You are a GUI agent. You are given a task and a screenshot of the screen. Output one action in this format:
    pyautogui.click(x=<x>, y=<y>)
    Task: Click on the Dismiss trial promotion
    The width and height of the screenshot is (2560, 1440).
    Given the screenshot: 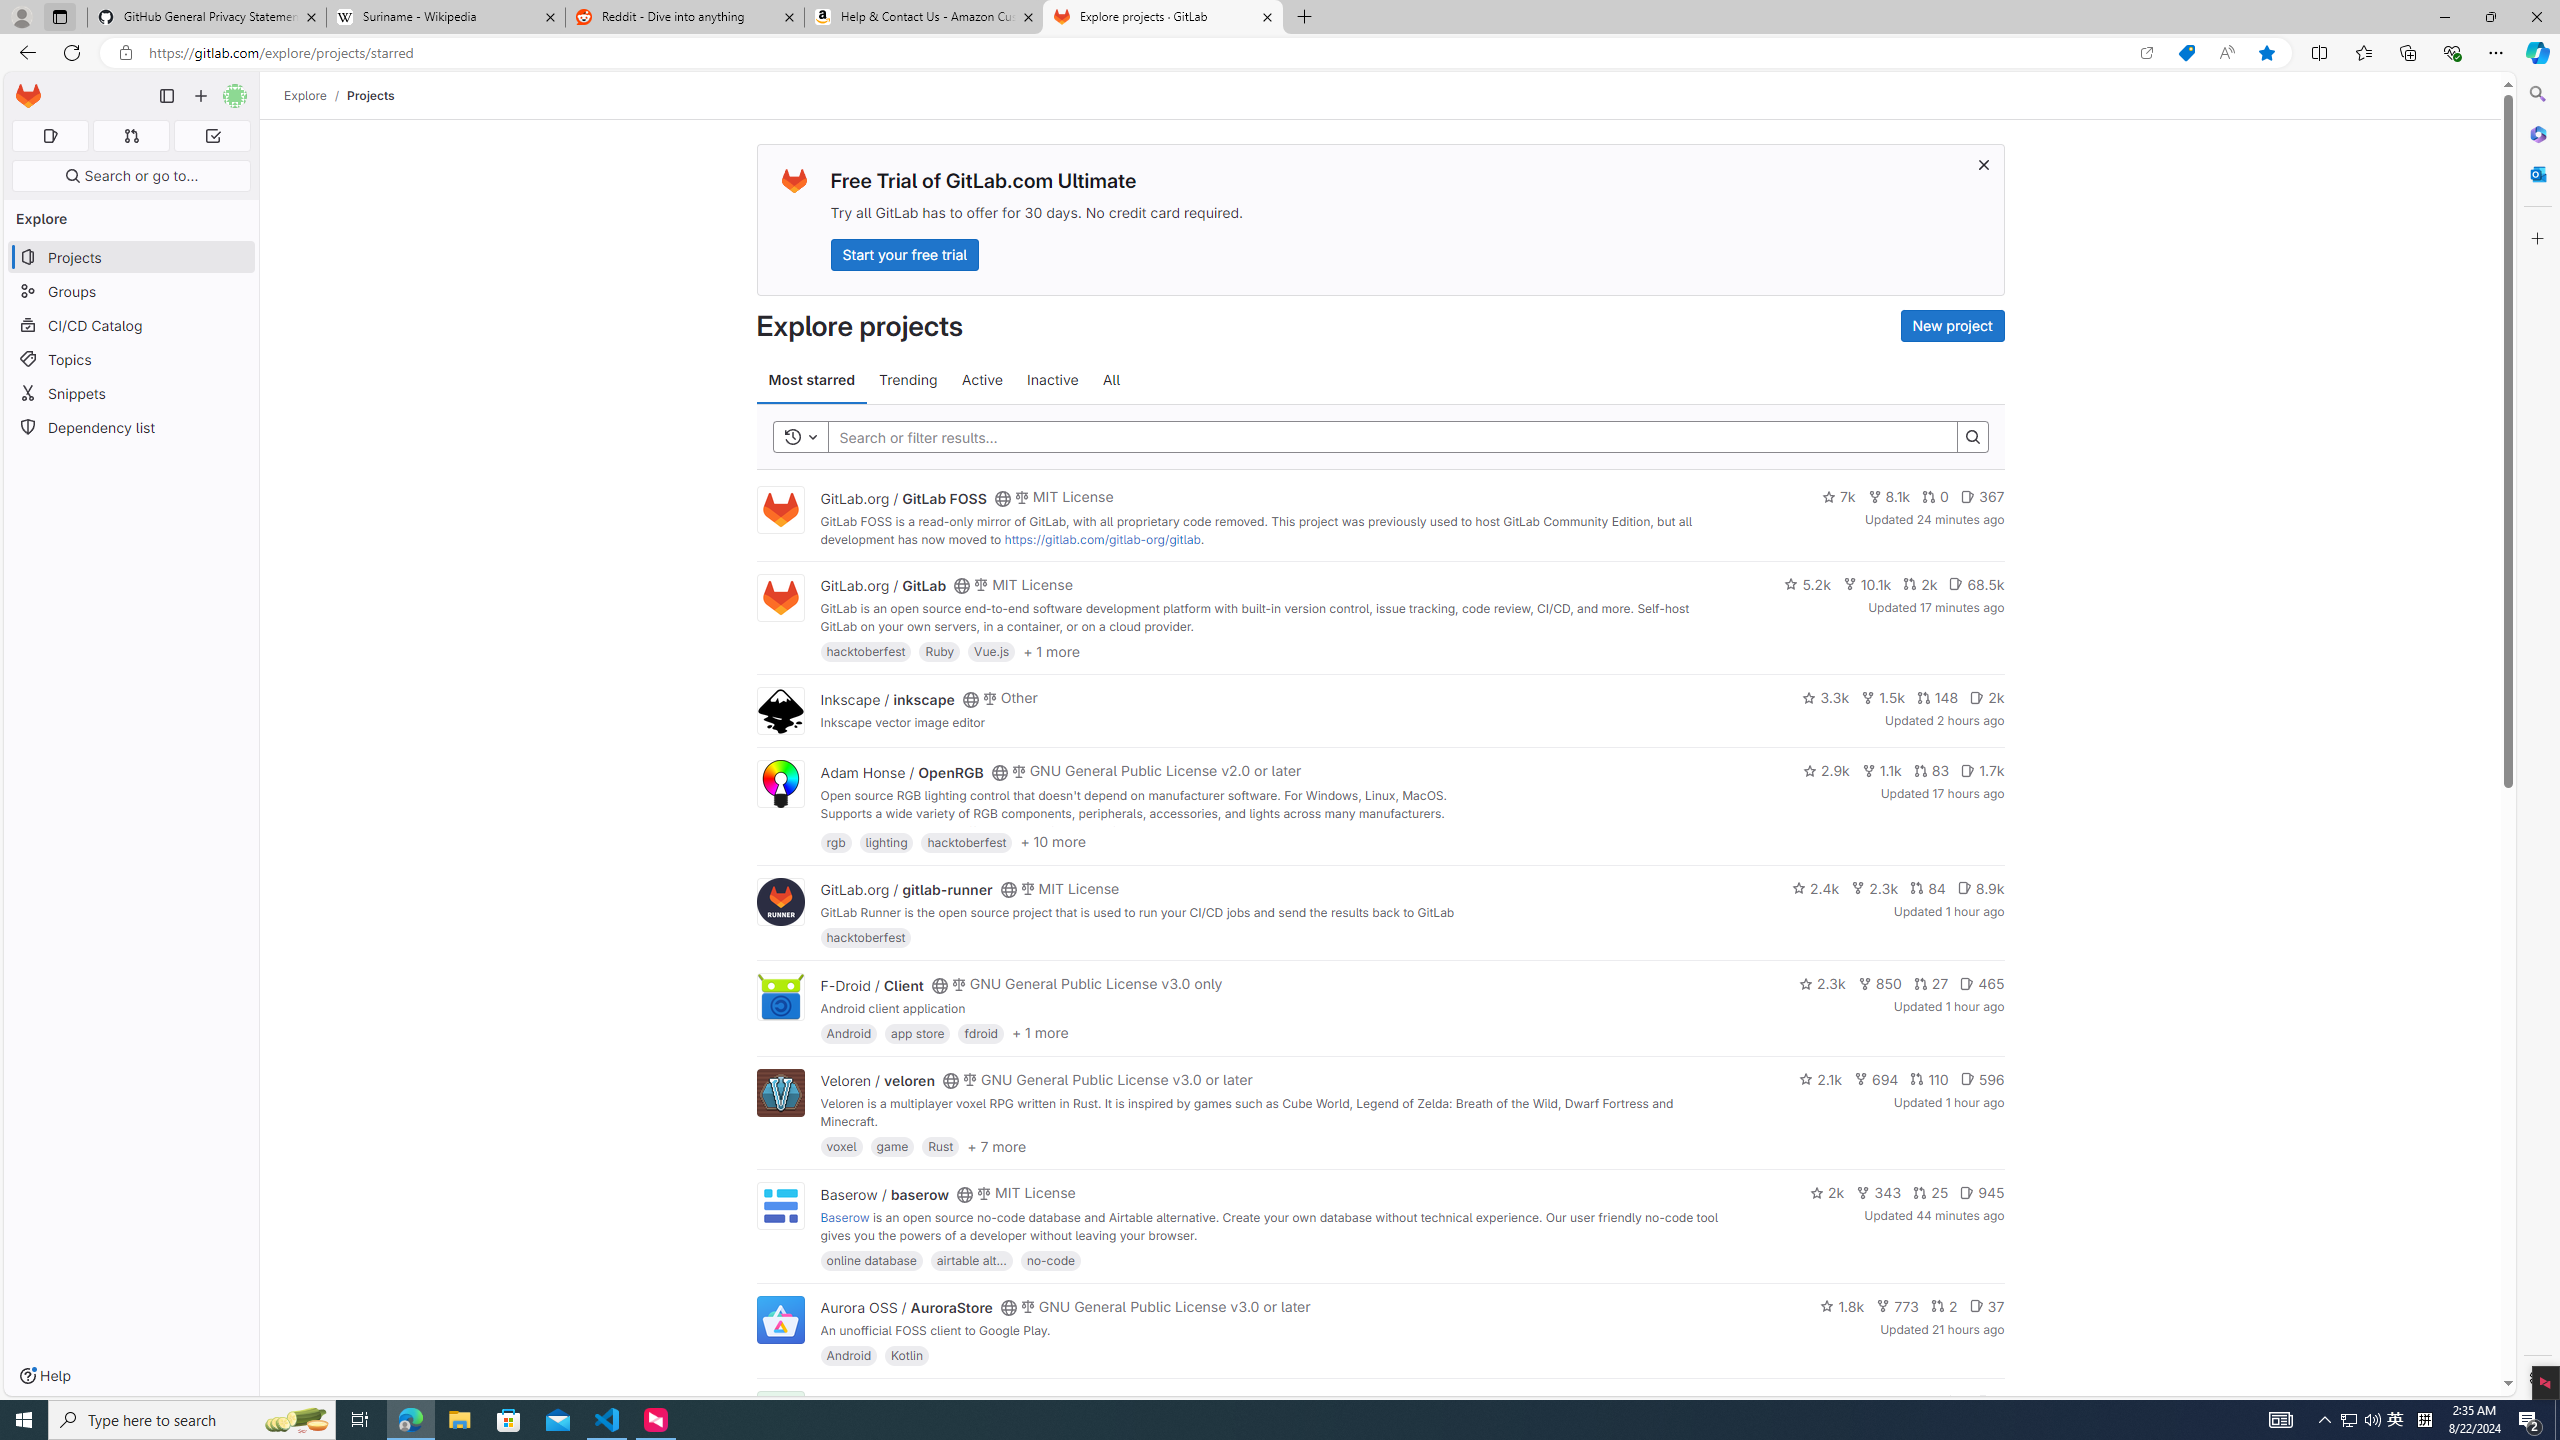 What is the action you would take?
    pyautogui.click(x=1984, y=164)
    